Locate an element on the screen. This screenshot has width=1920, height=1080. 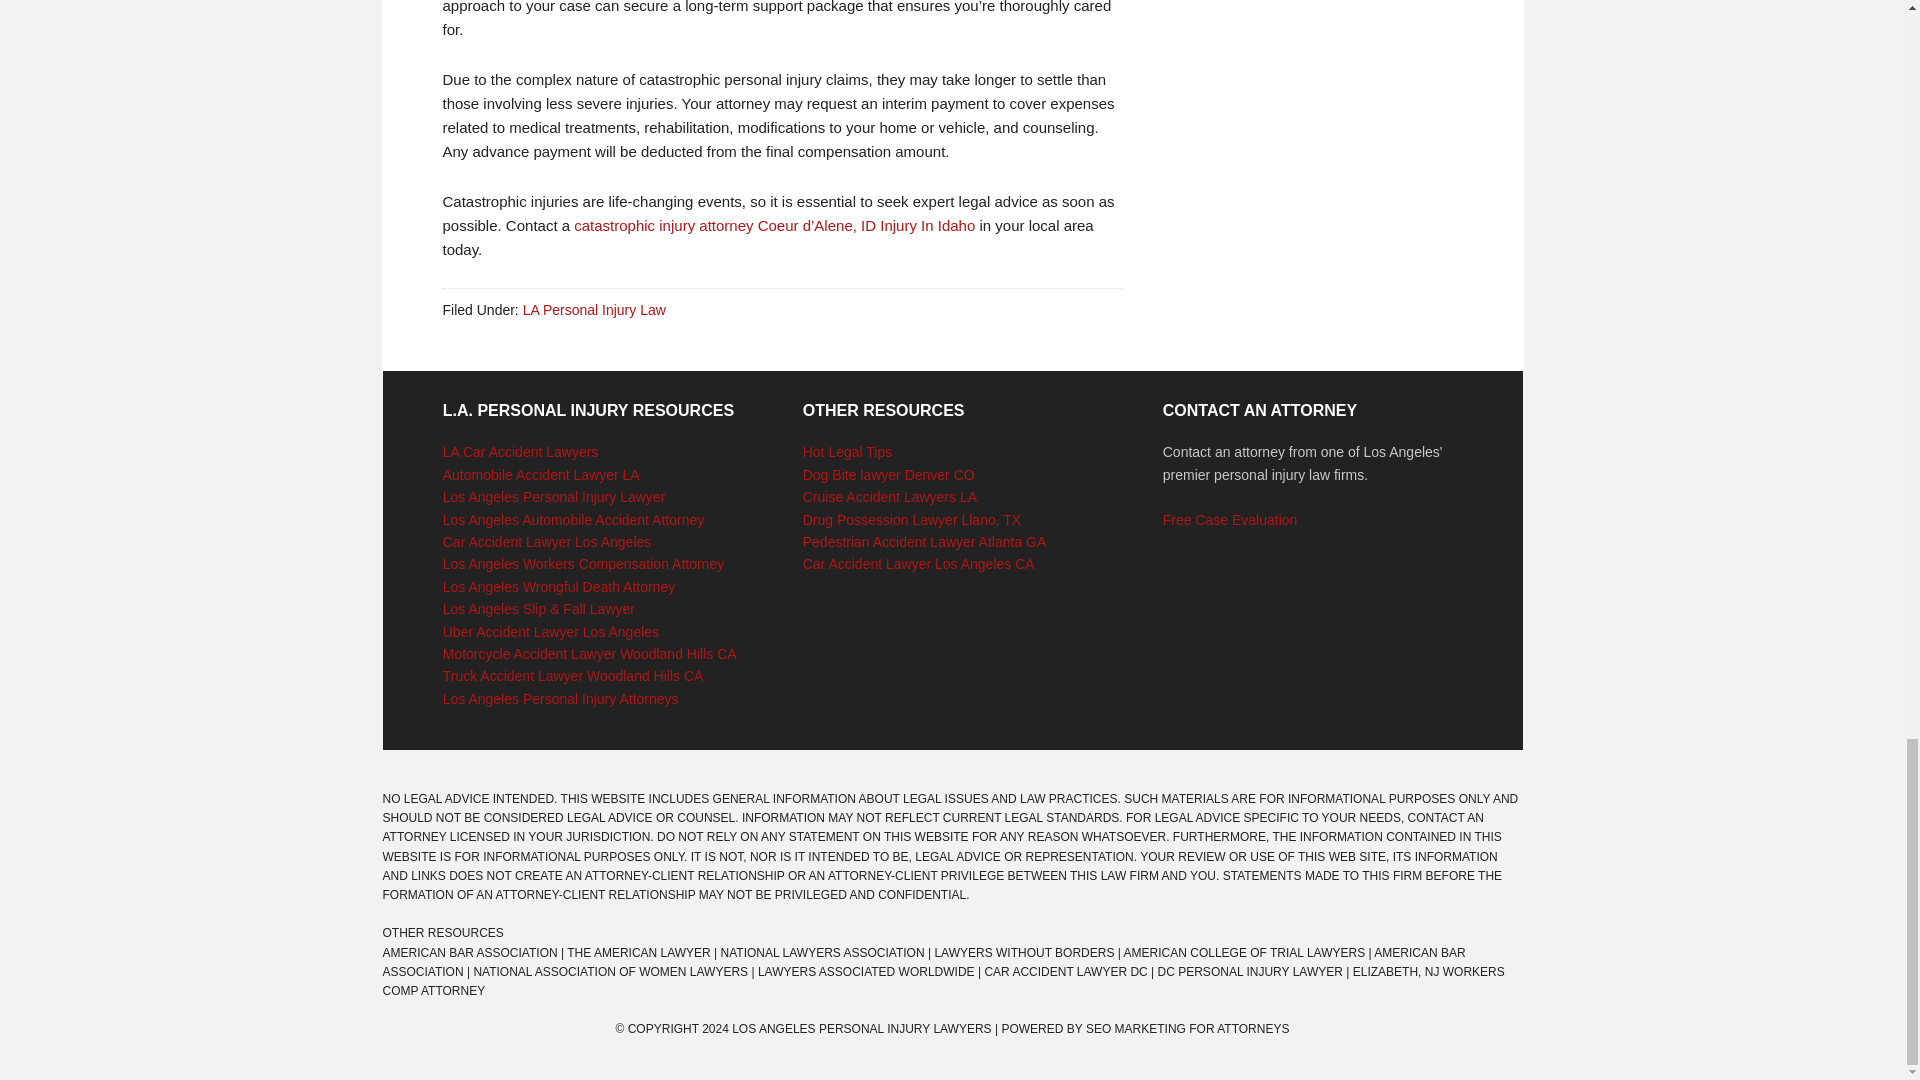
Los Angeles Personal Injury Lawyer is located at coordinates (554, 497).